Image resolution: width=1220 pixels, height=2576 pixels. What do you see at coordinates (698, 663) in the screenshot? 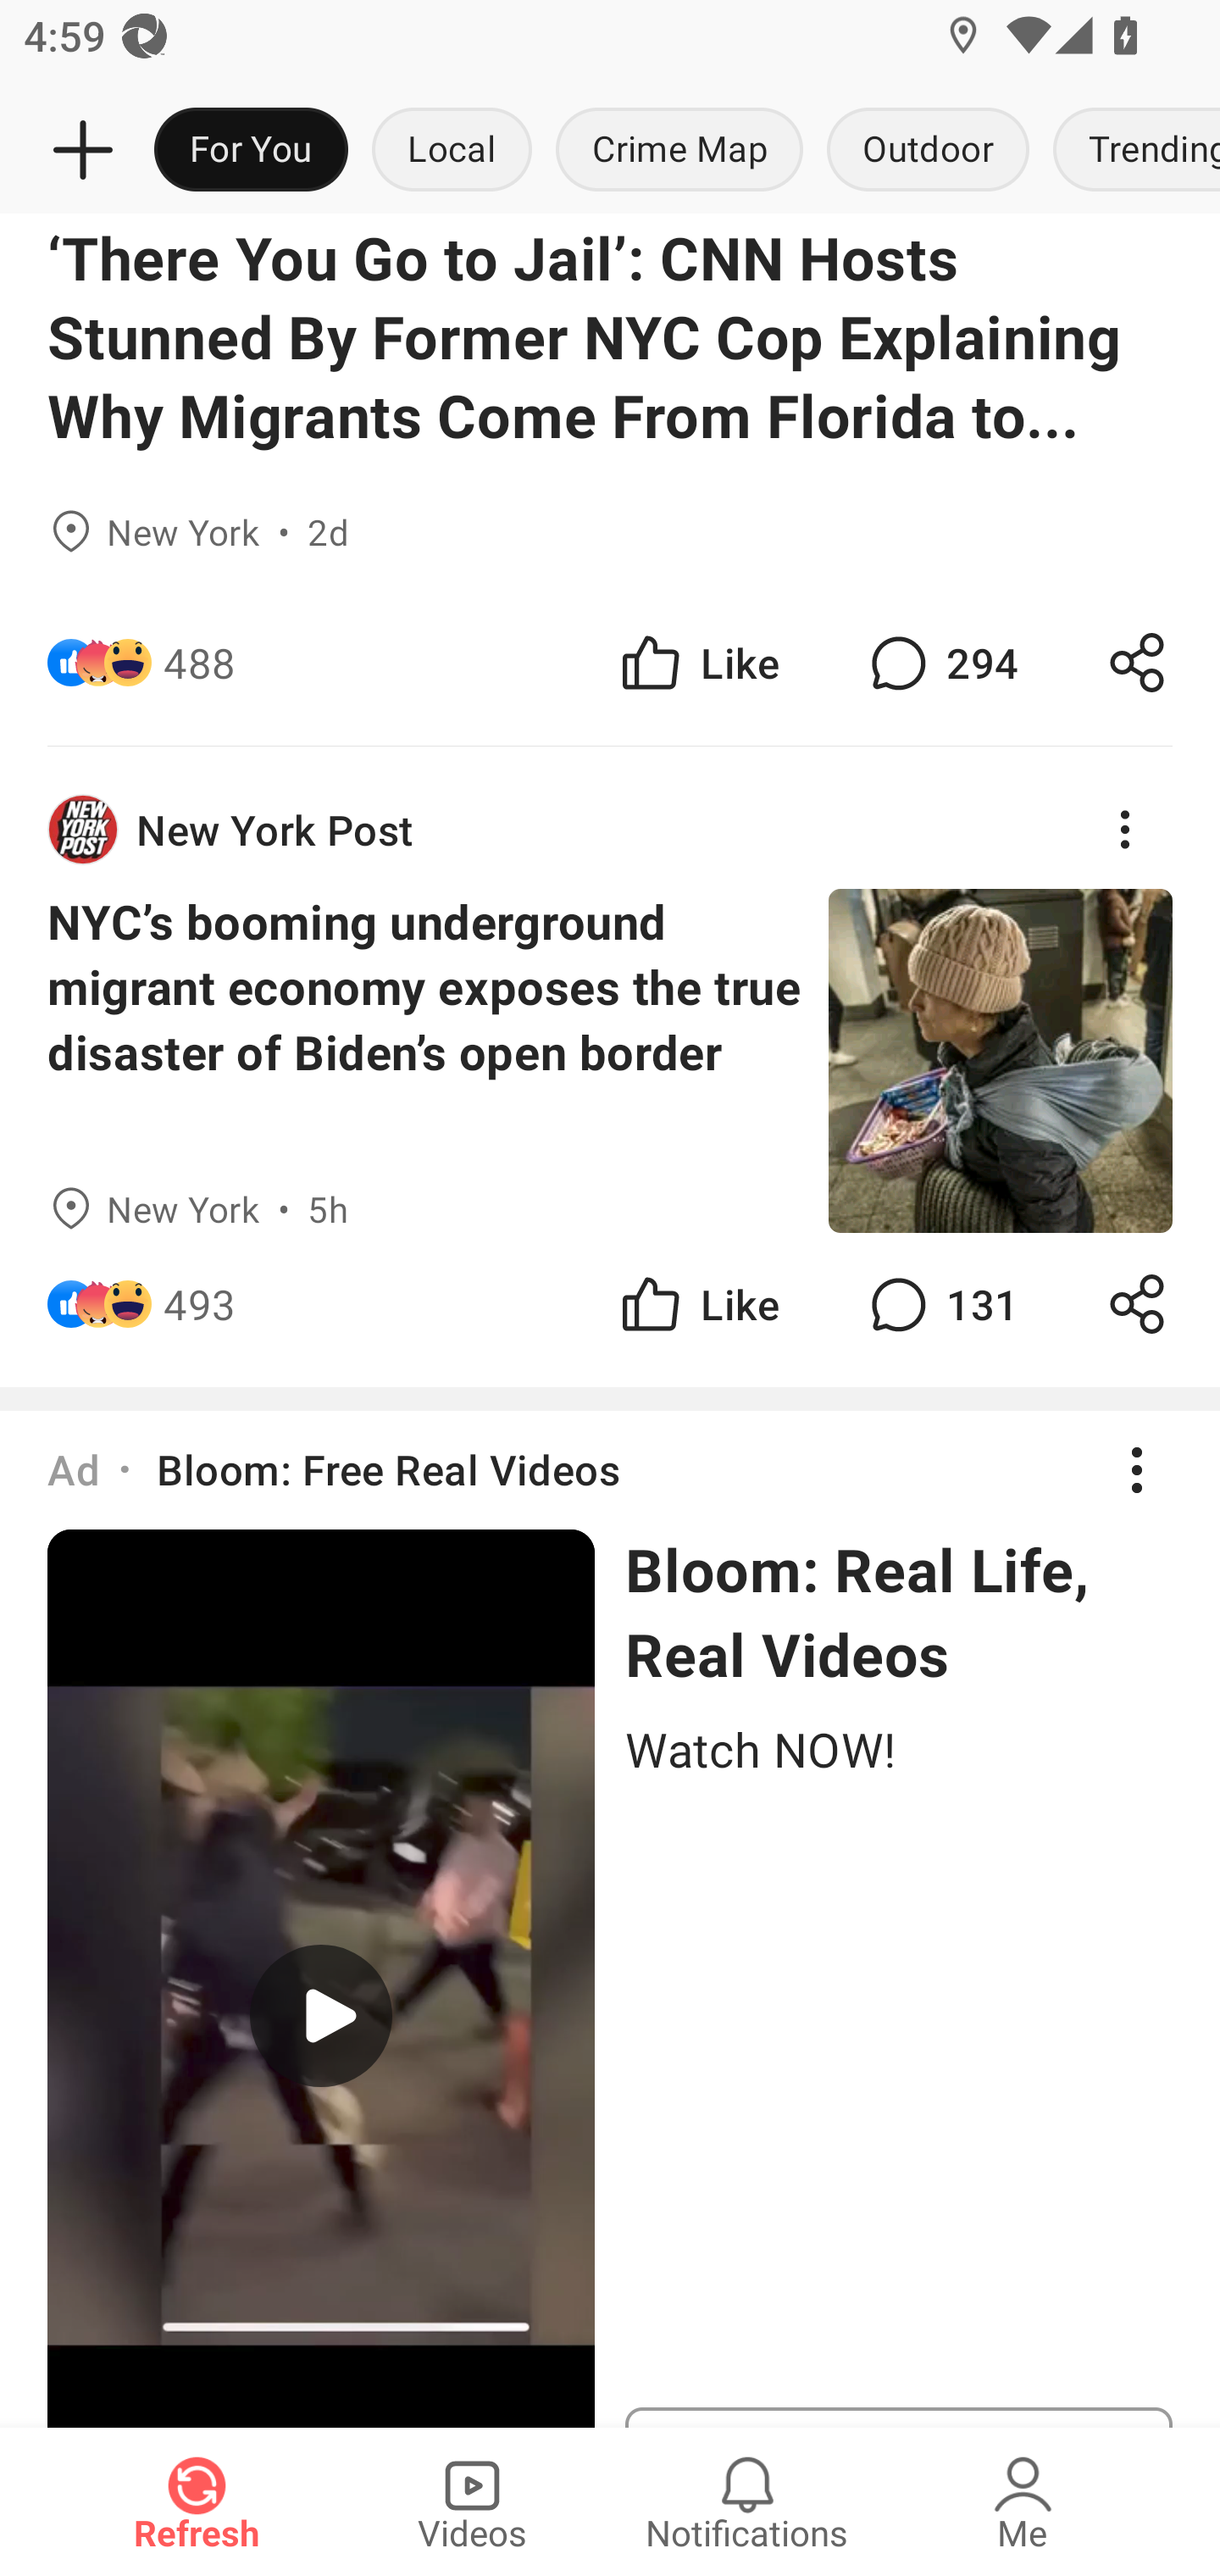
I see `Like` at bounding box center [698, 663].